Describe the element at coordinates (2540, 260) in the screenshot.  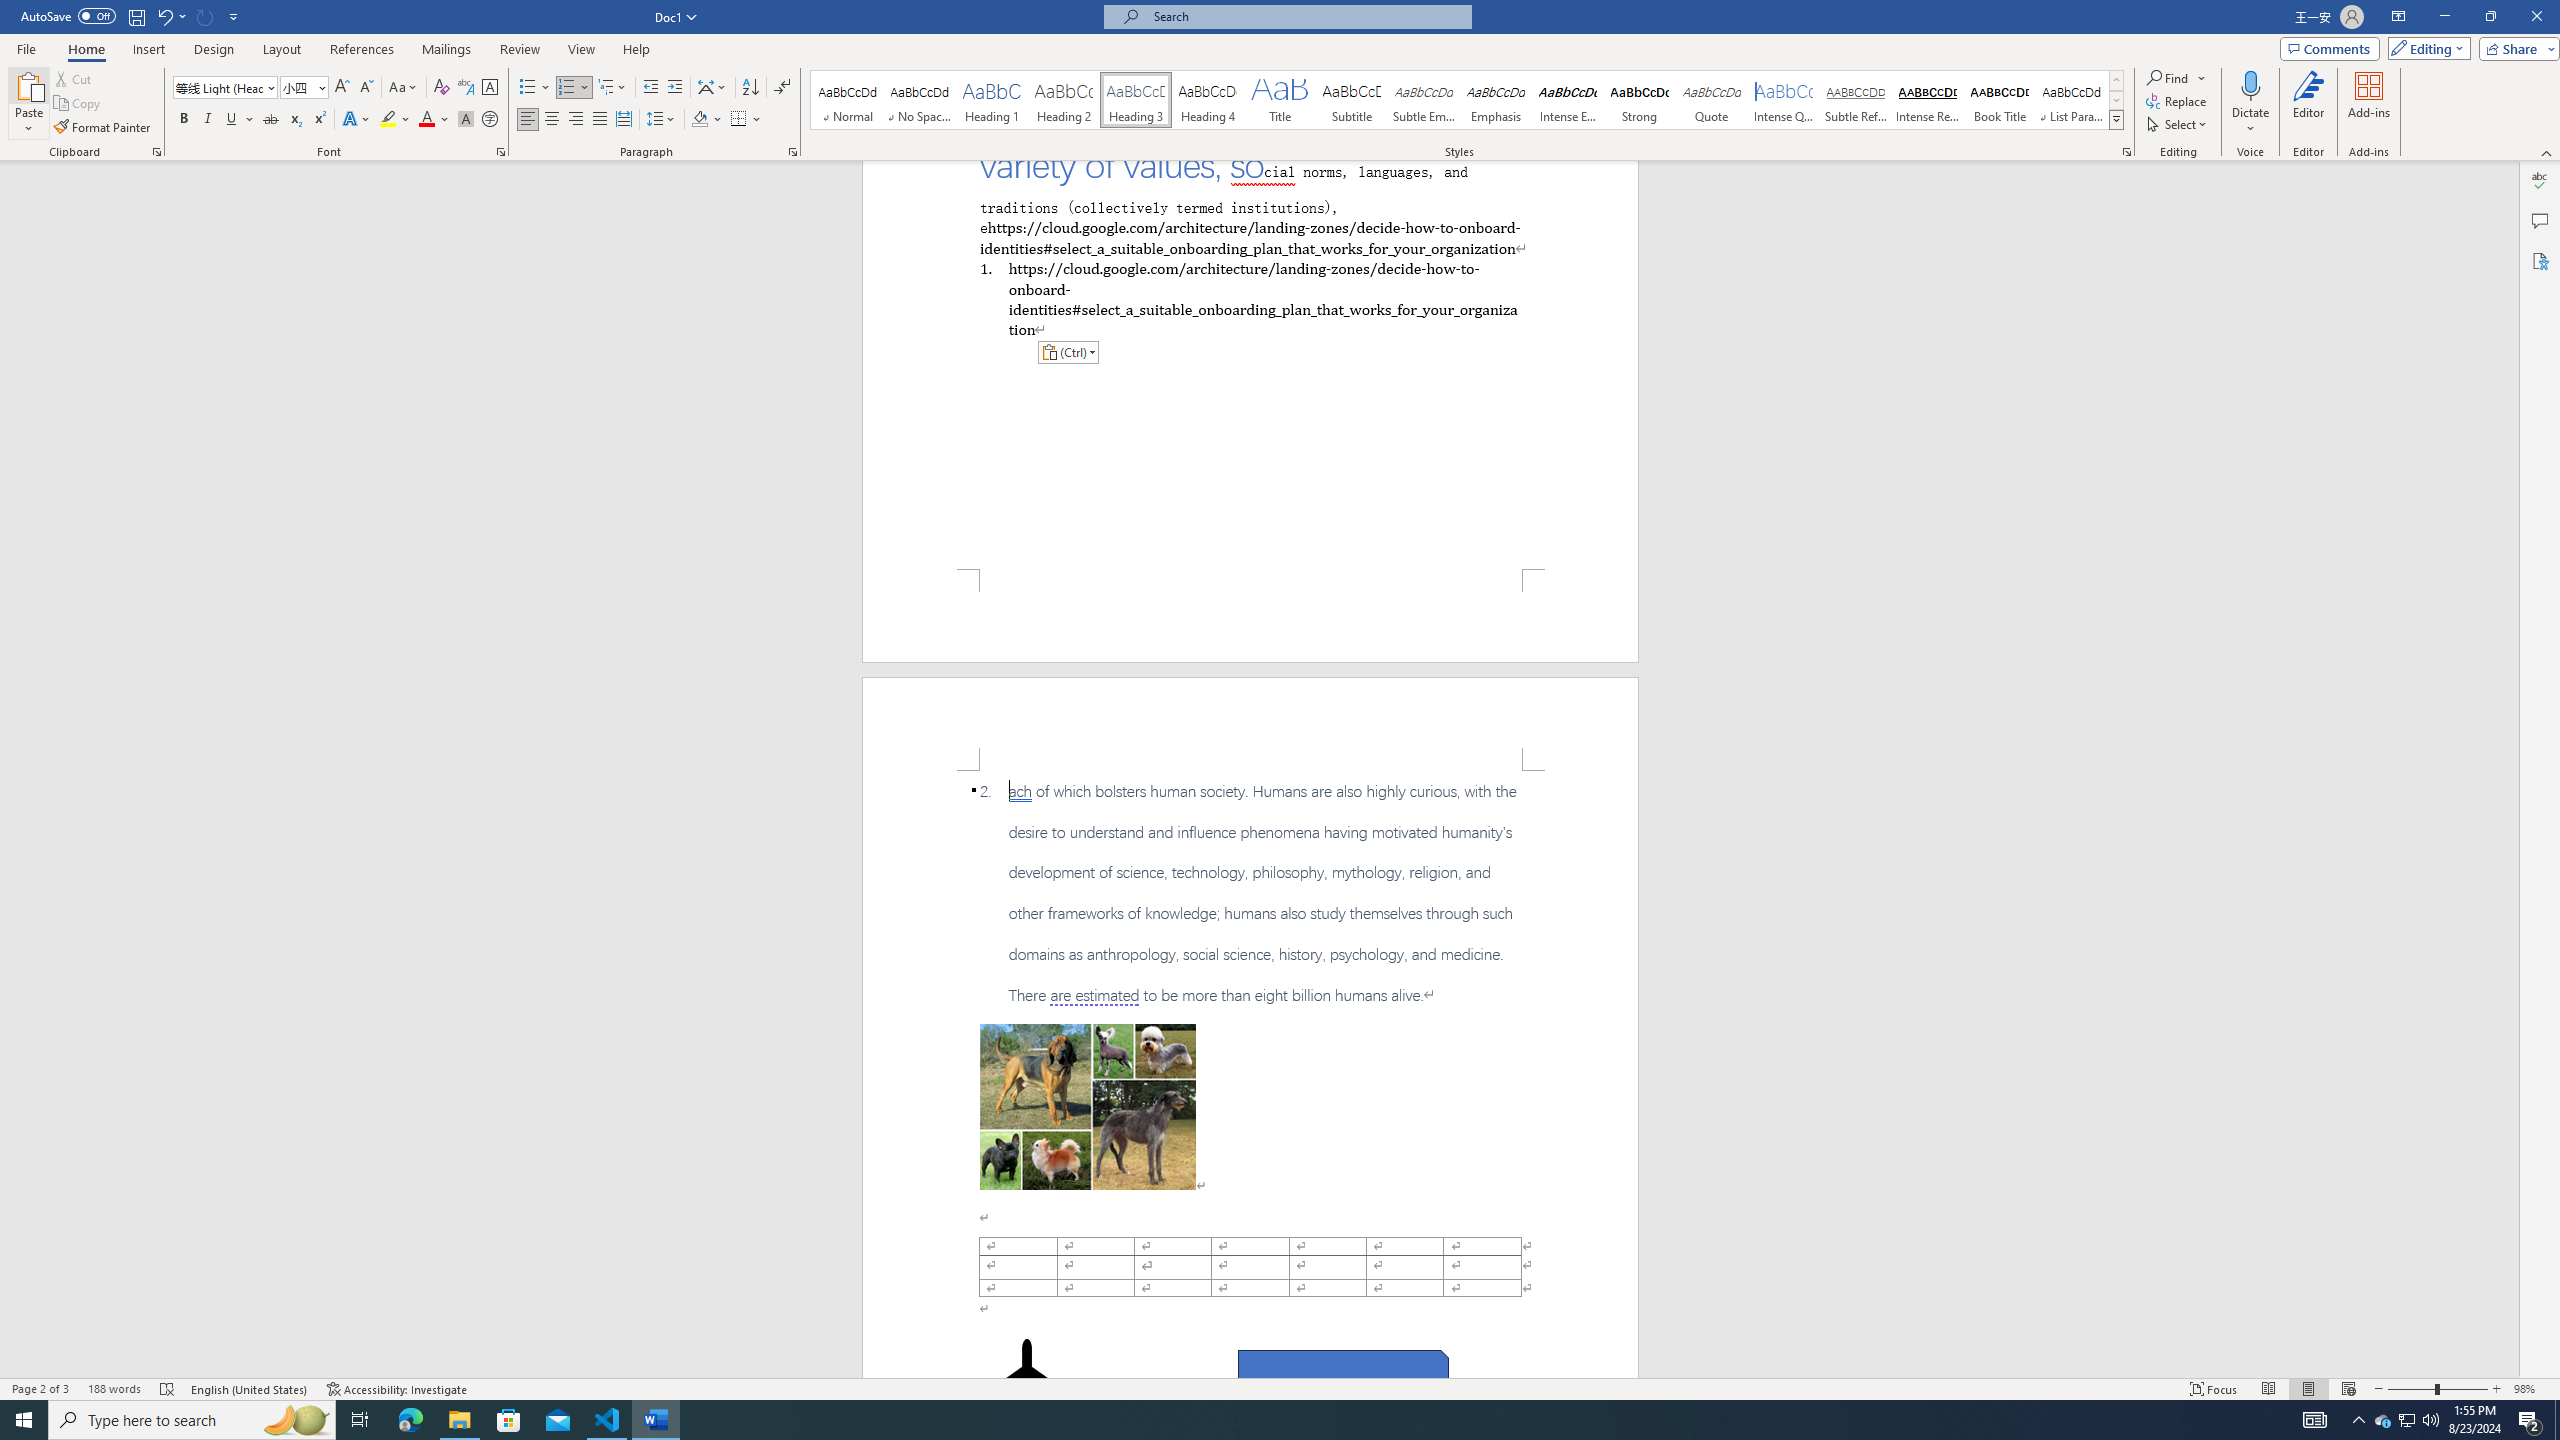
I see `Accessibility` at that location.